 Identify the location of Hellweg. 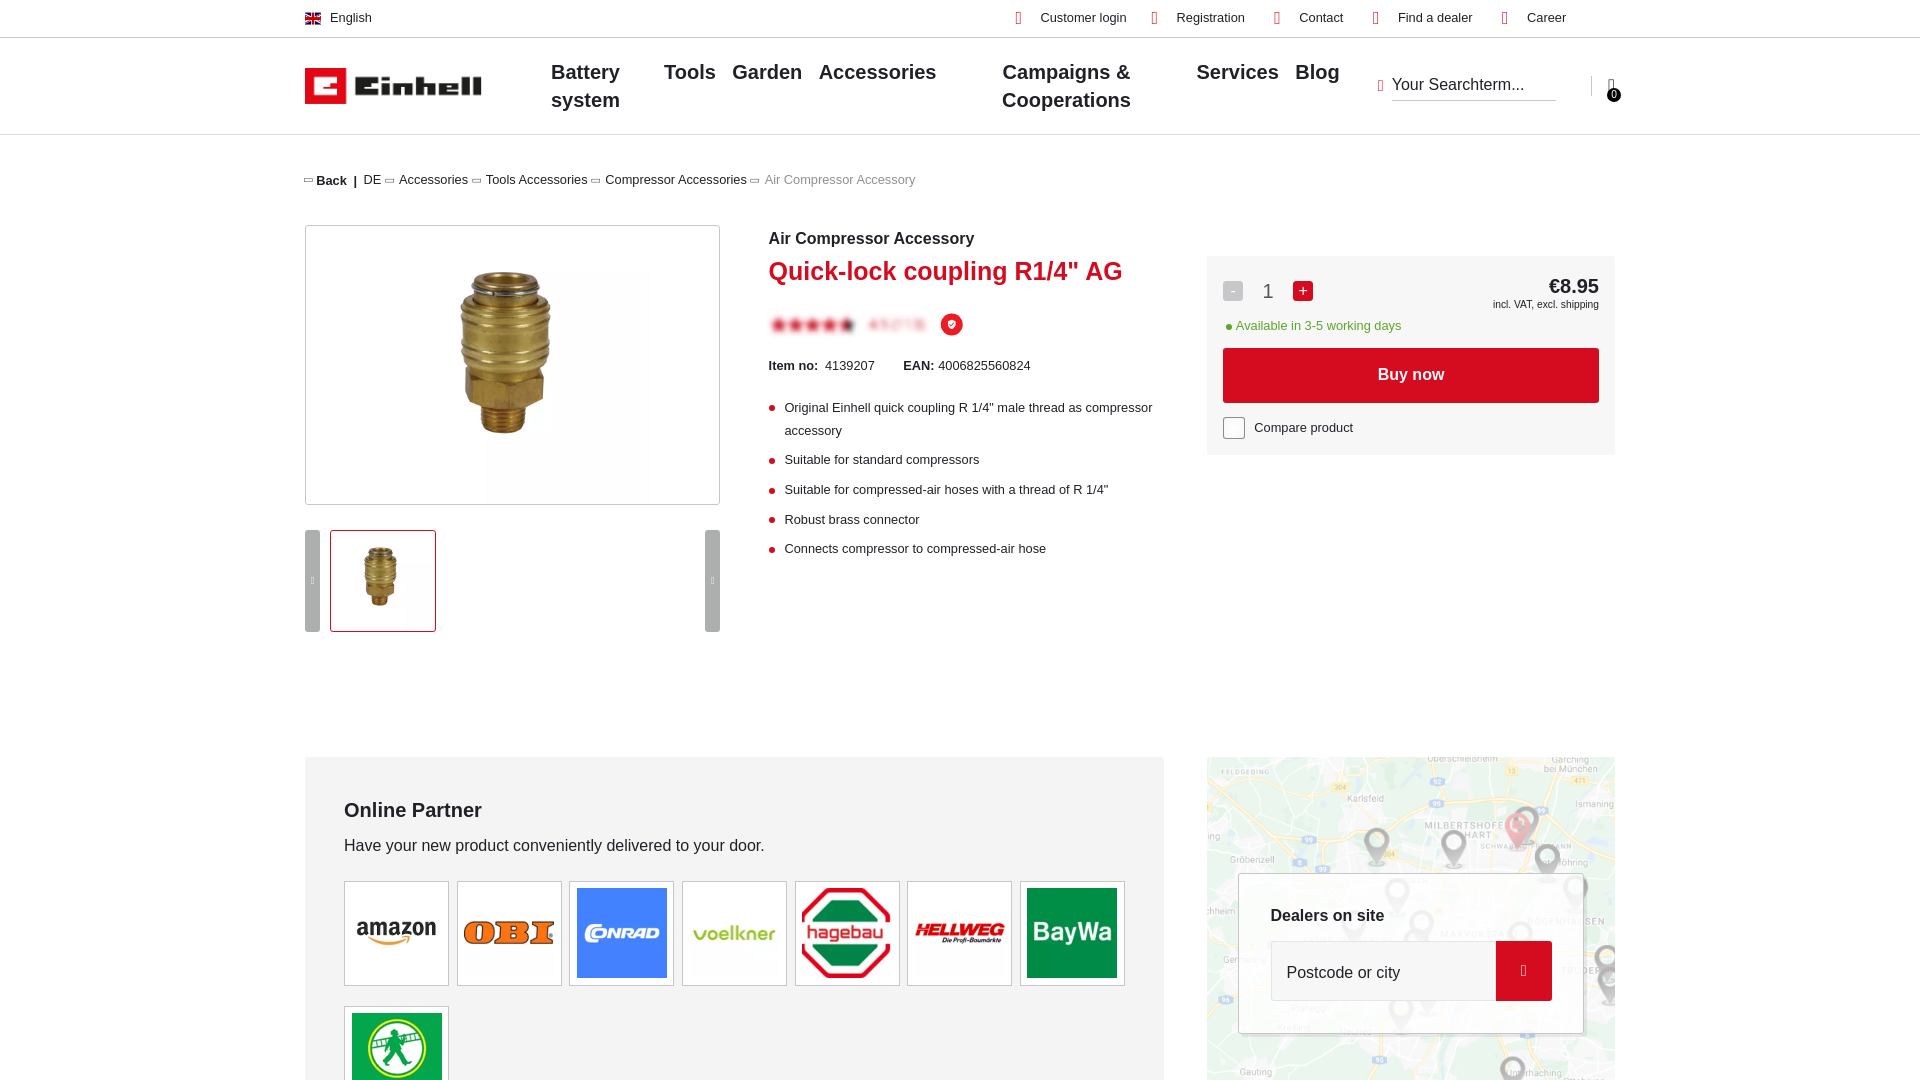
(960, 932).